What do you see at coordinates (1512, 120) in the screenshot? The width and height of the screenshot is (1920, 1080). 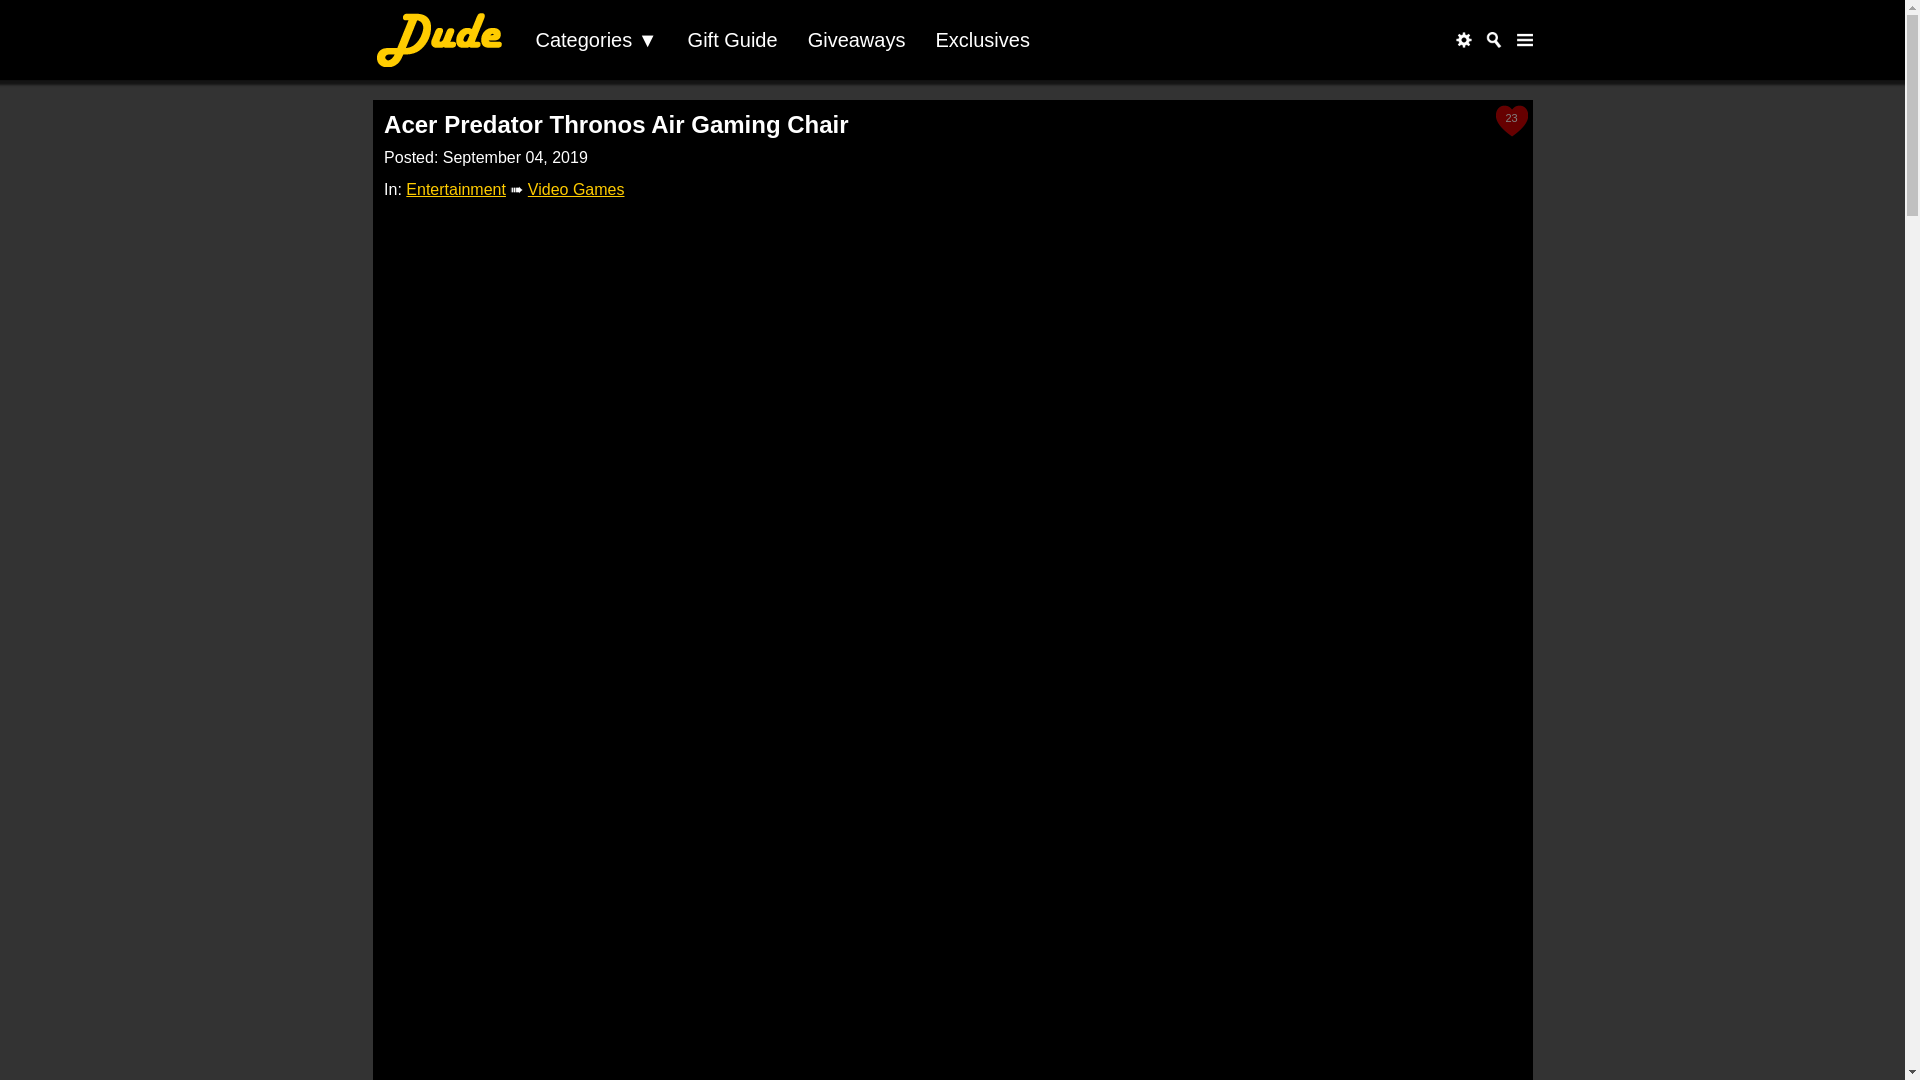 I see `23` at bounding box center [1512, 120].